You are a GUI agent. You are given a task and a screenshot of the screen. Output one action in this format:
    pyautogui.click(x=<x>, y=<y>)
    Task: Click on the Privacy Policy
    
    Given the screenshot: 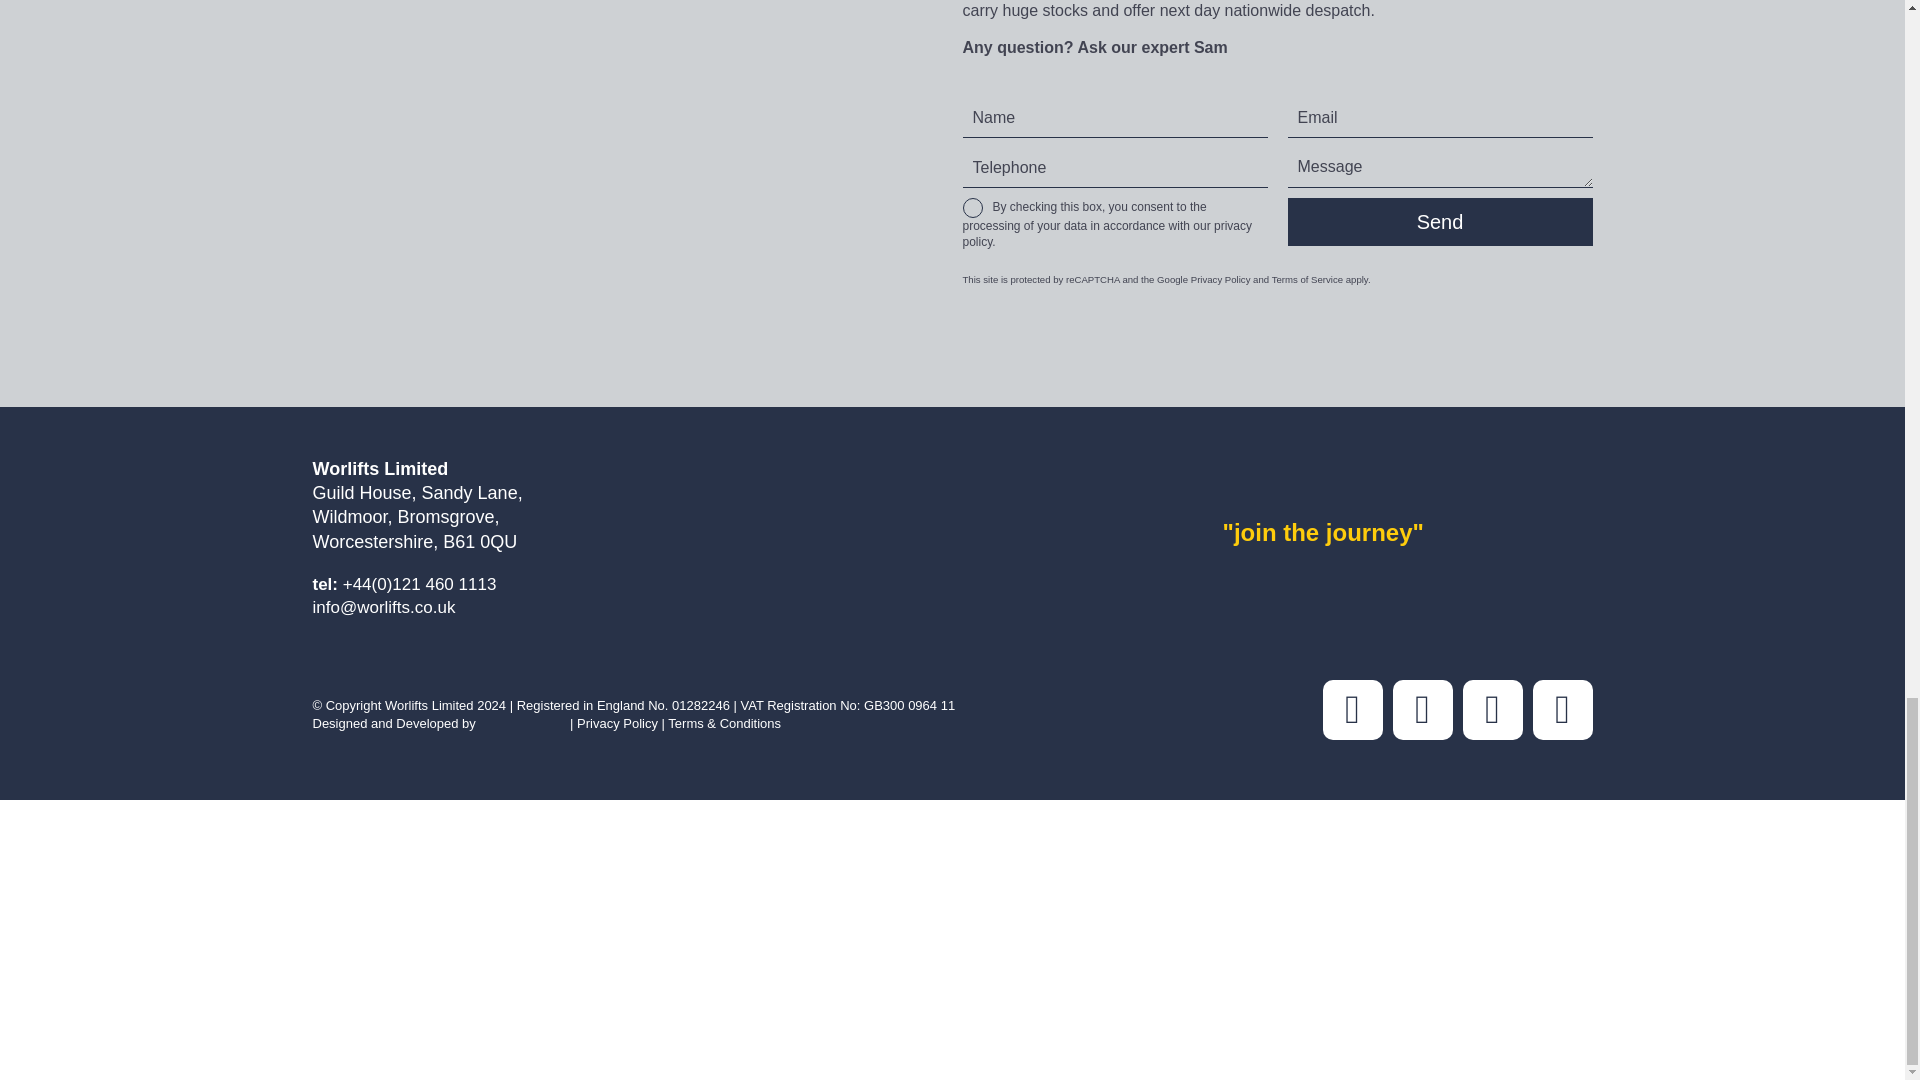 What is the action you would take?
    pyautogui.click(x=1220, y=280)
    